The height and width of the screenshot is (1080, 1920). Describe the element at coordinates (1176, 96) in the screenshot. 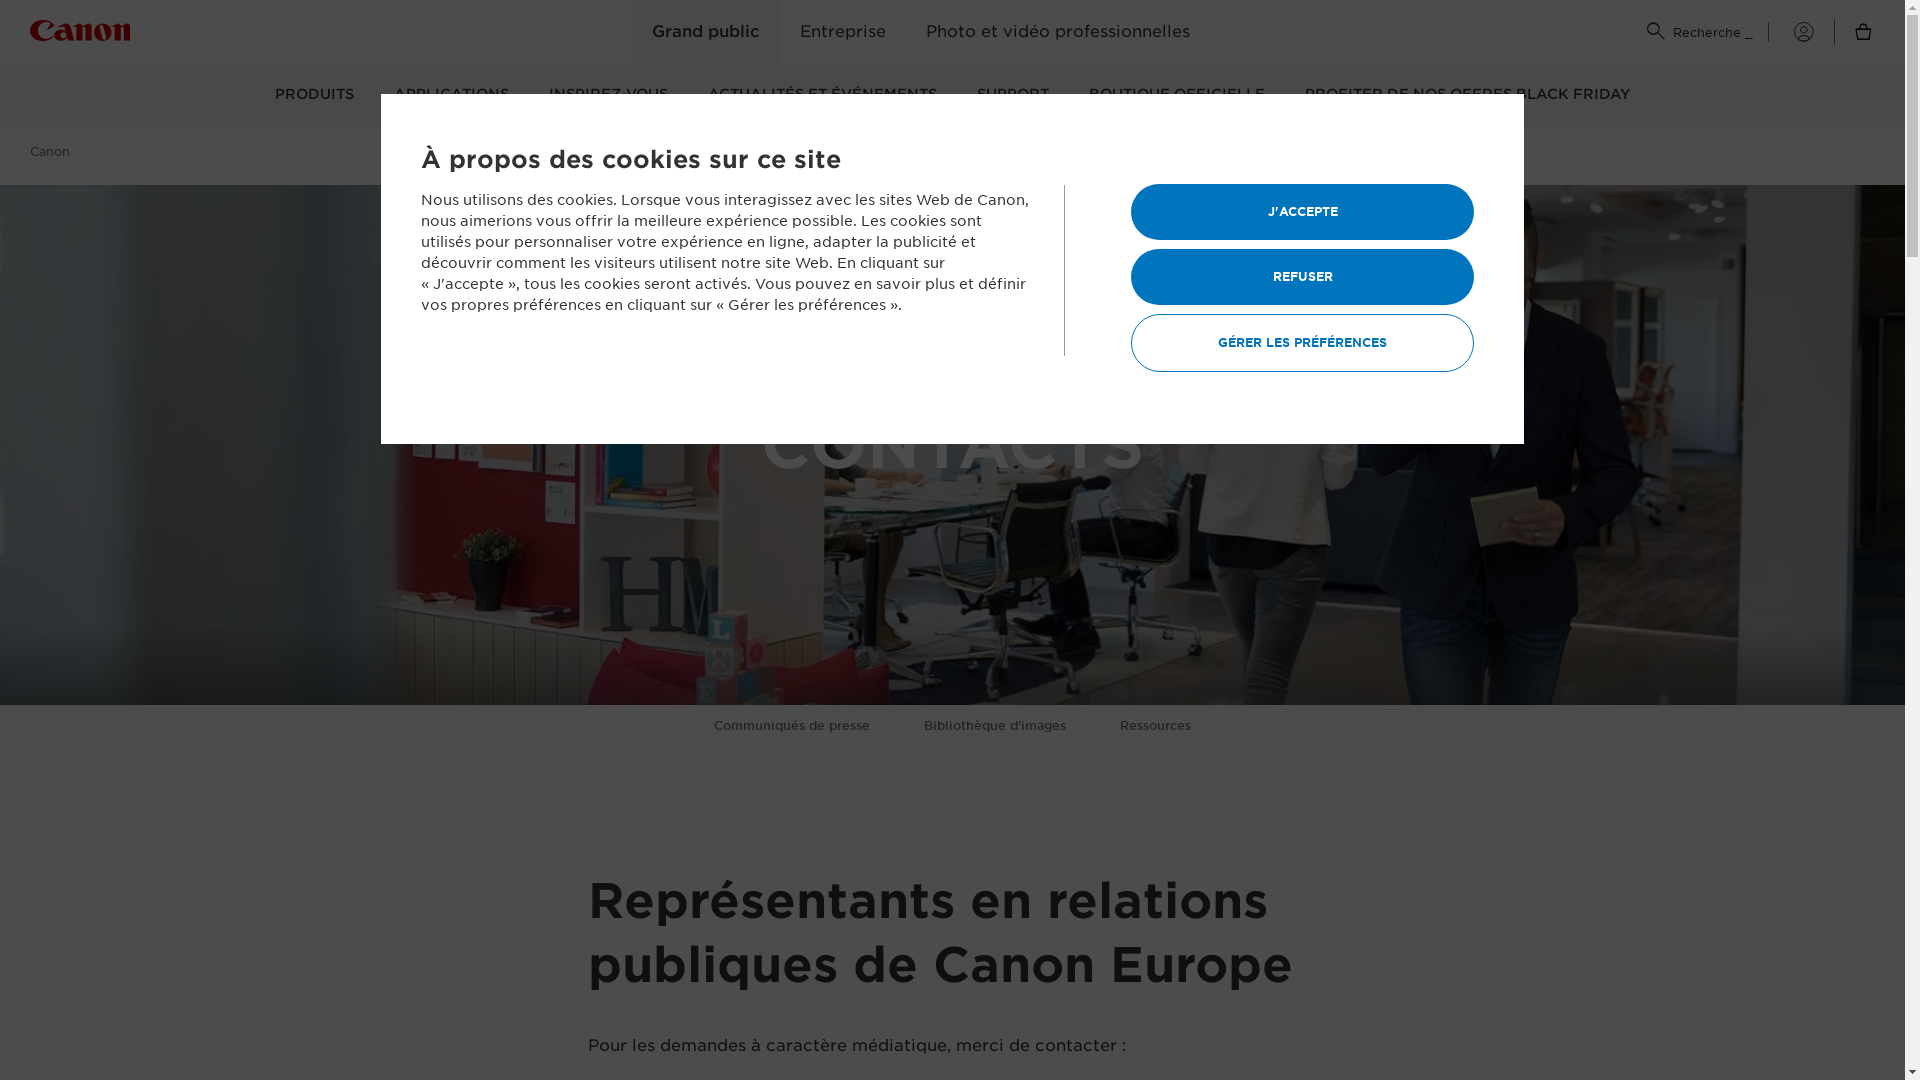

I see `BOUTIQUE OFFICIELLE` at that location.